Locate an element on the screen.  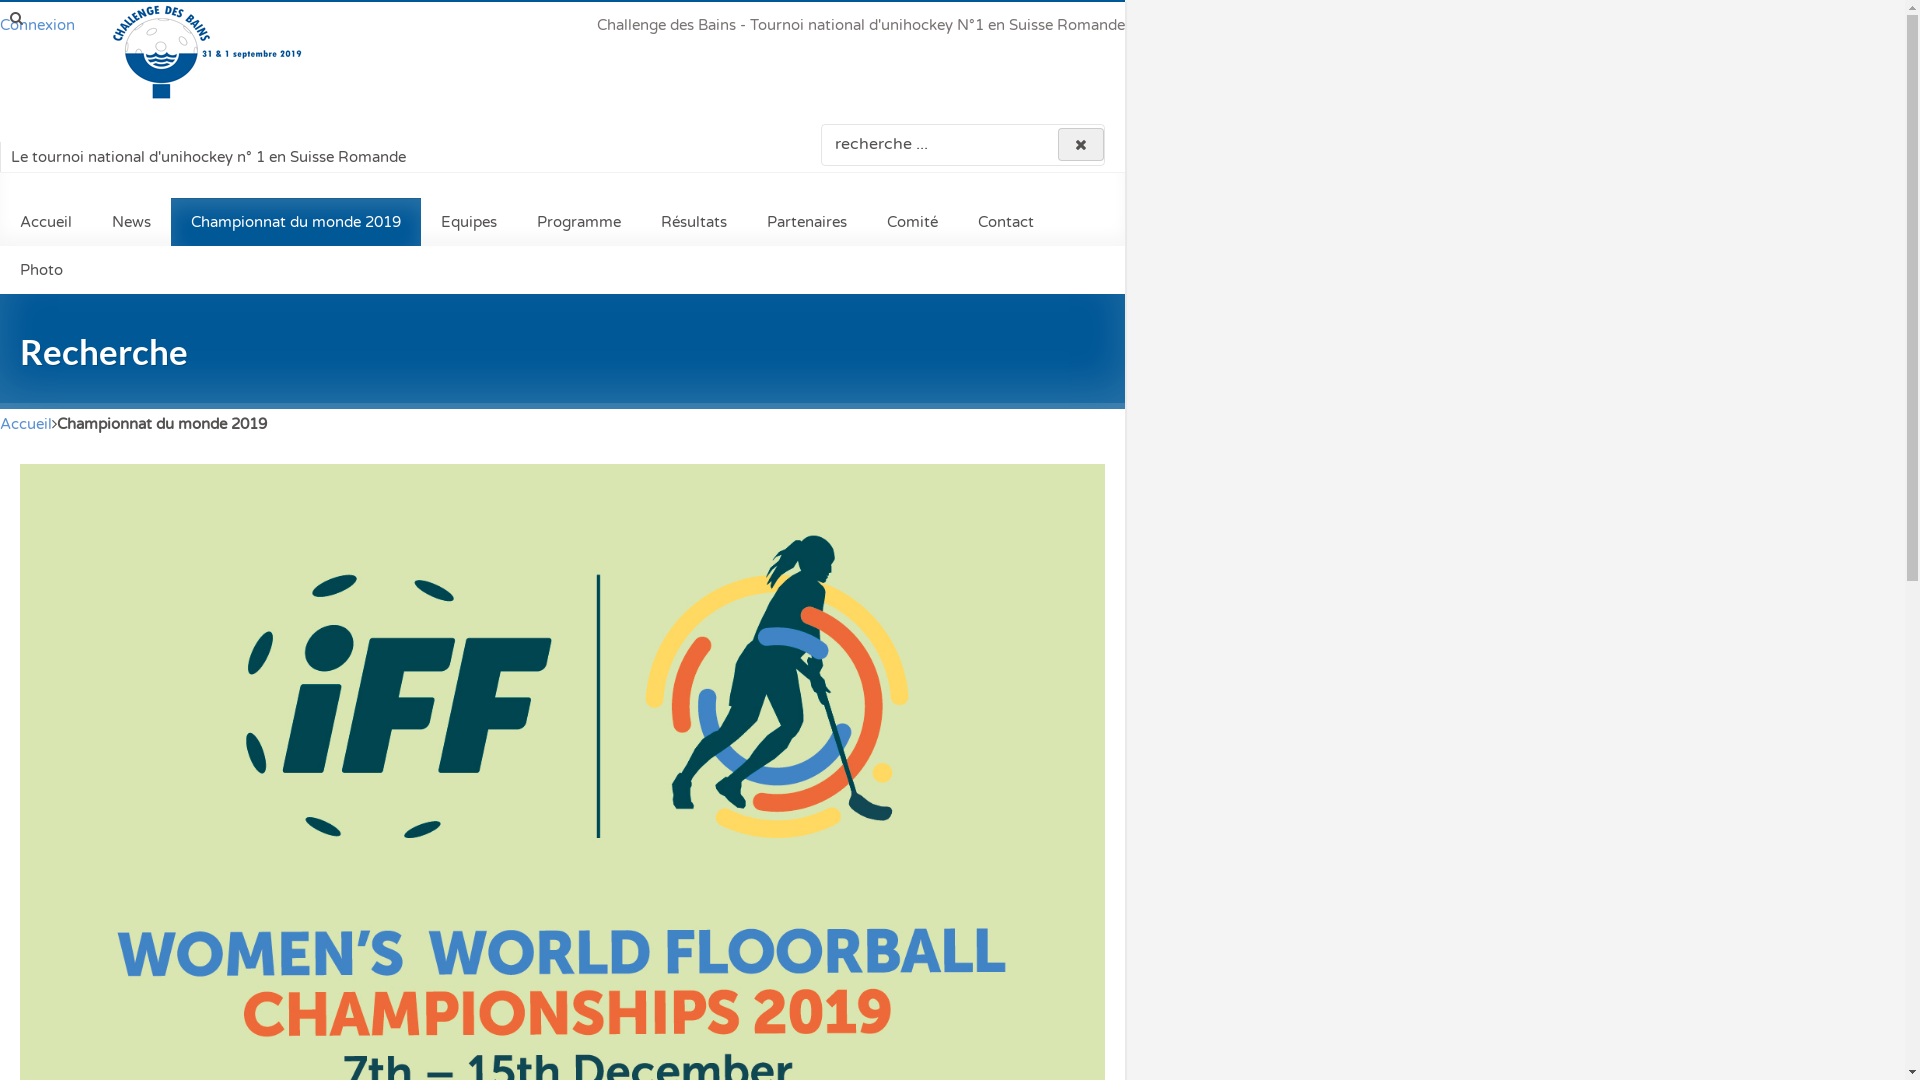
Programme is located at coordinates (579, 222).